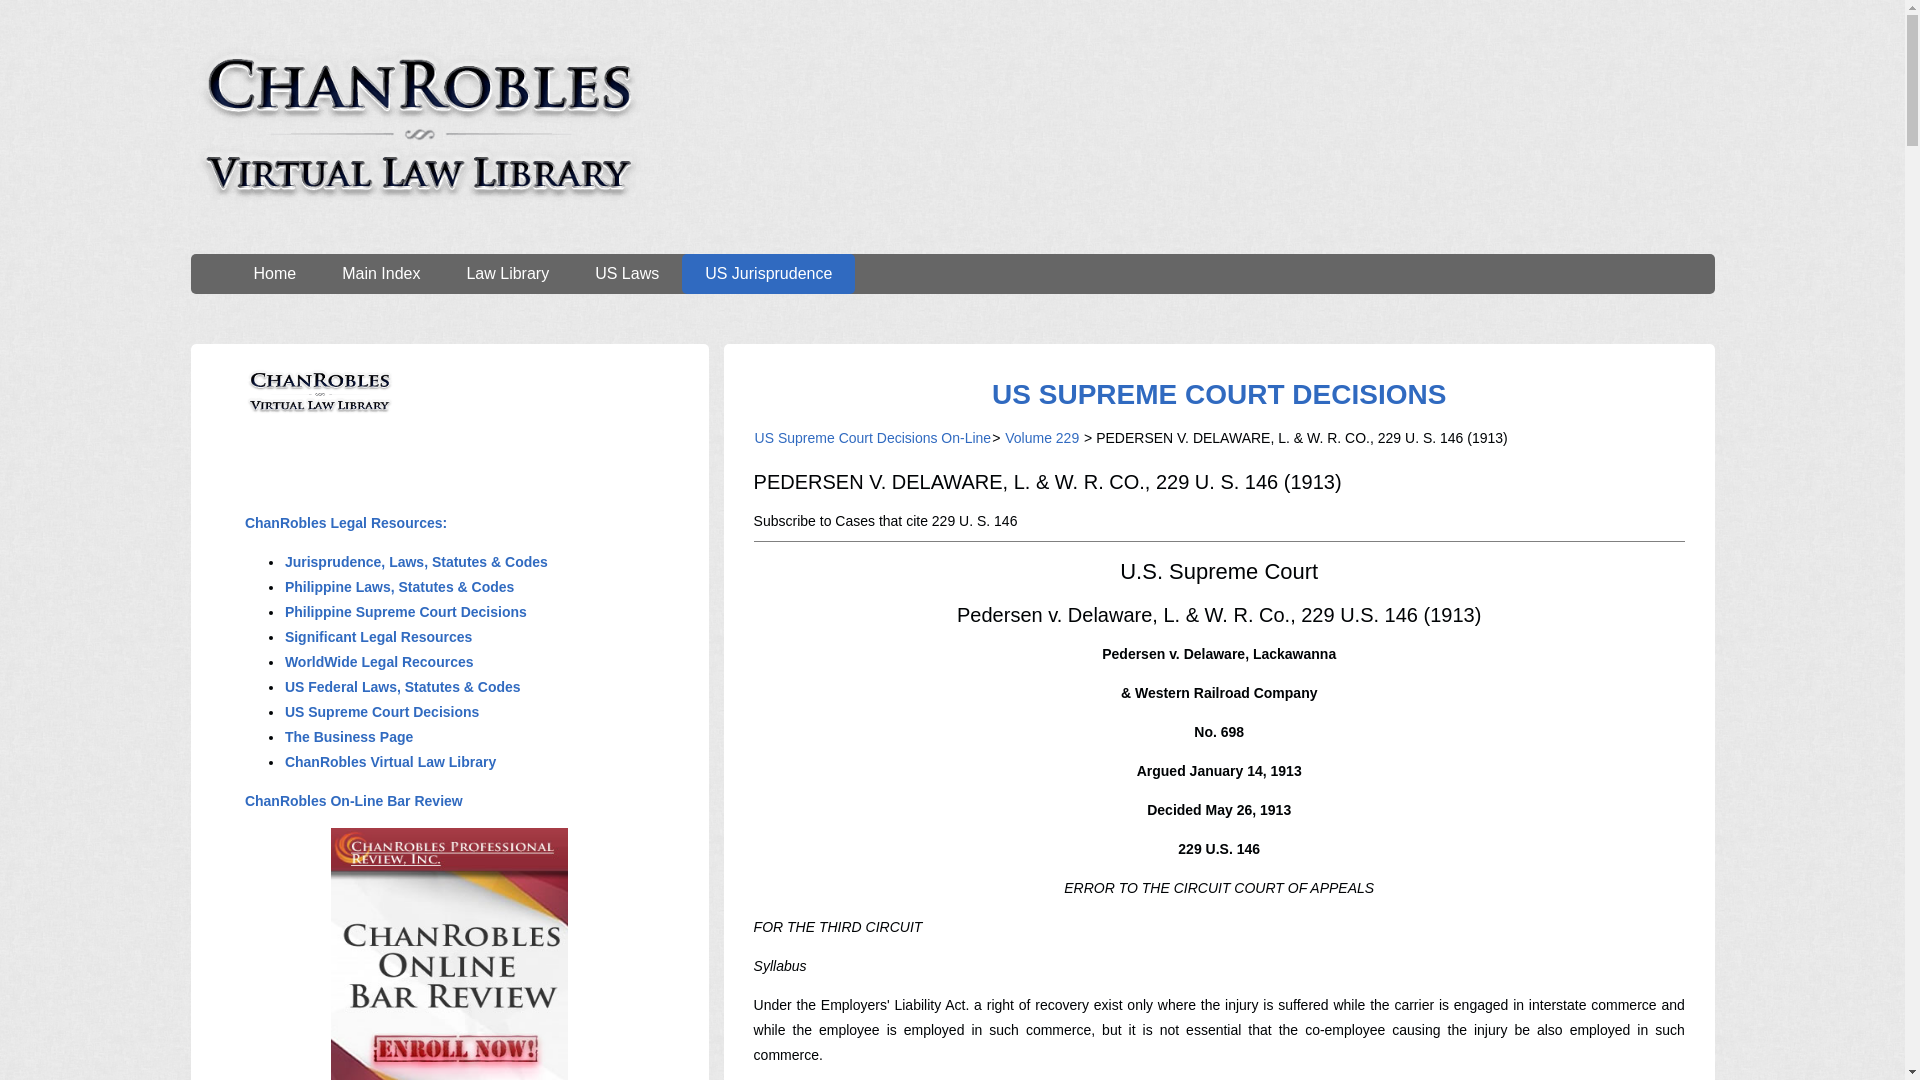 The image size is (1920, 1080). Describe the element at coordinates (1218, 394) in the screenshot. I see `United States Supreme Court Decisions - On-Line` at that location.